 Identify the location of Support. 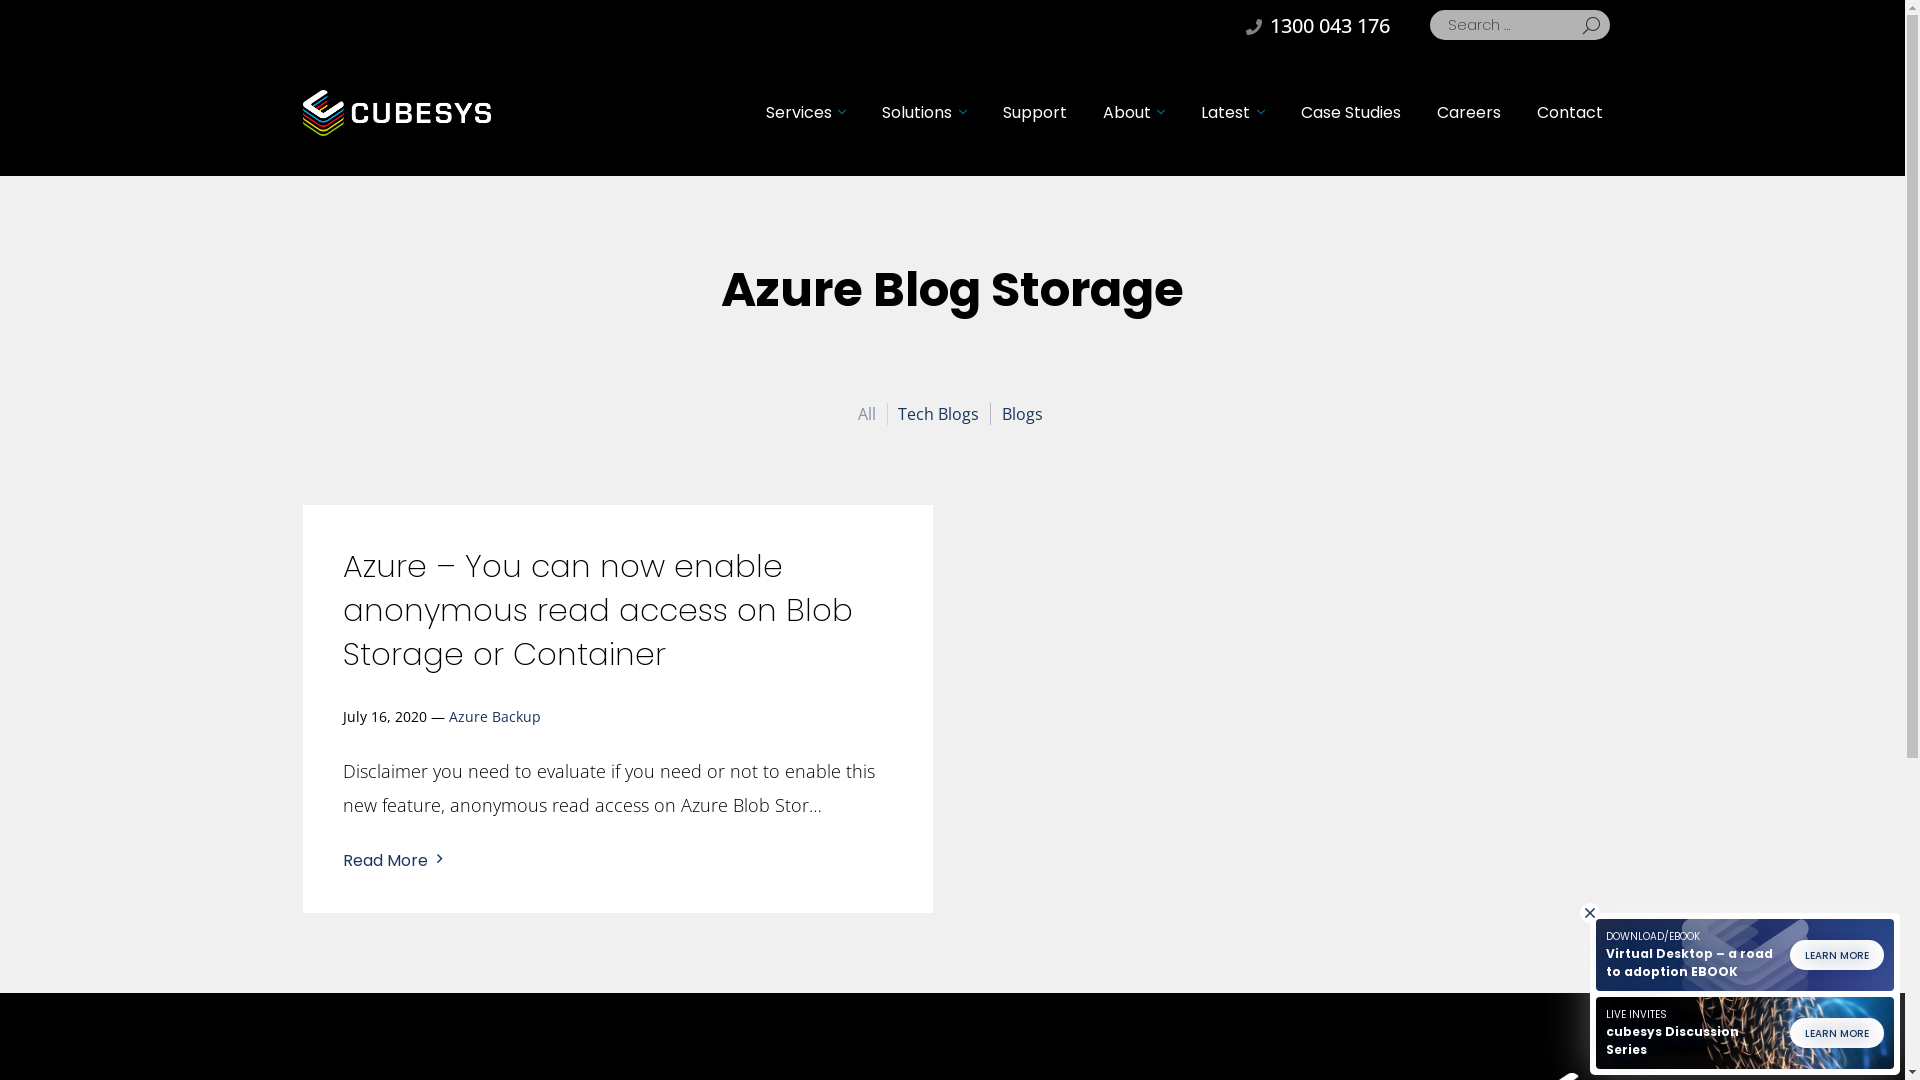
(1034, 113).